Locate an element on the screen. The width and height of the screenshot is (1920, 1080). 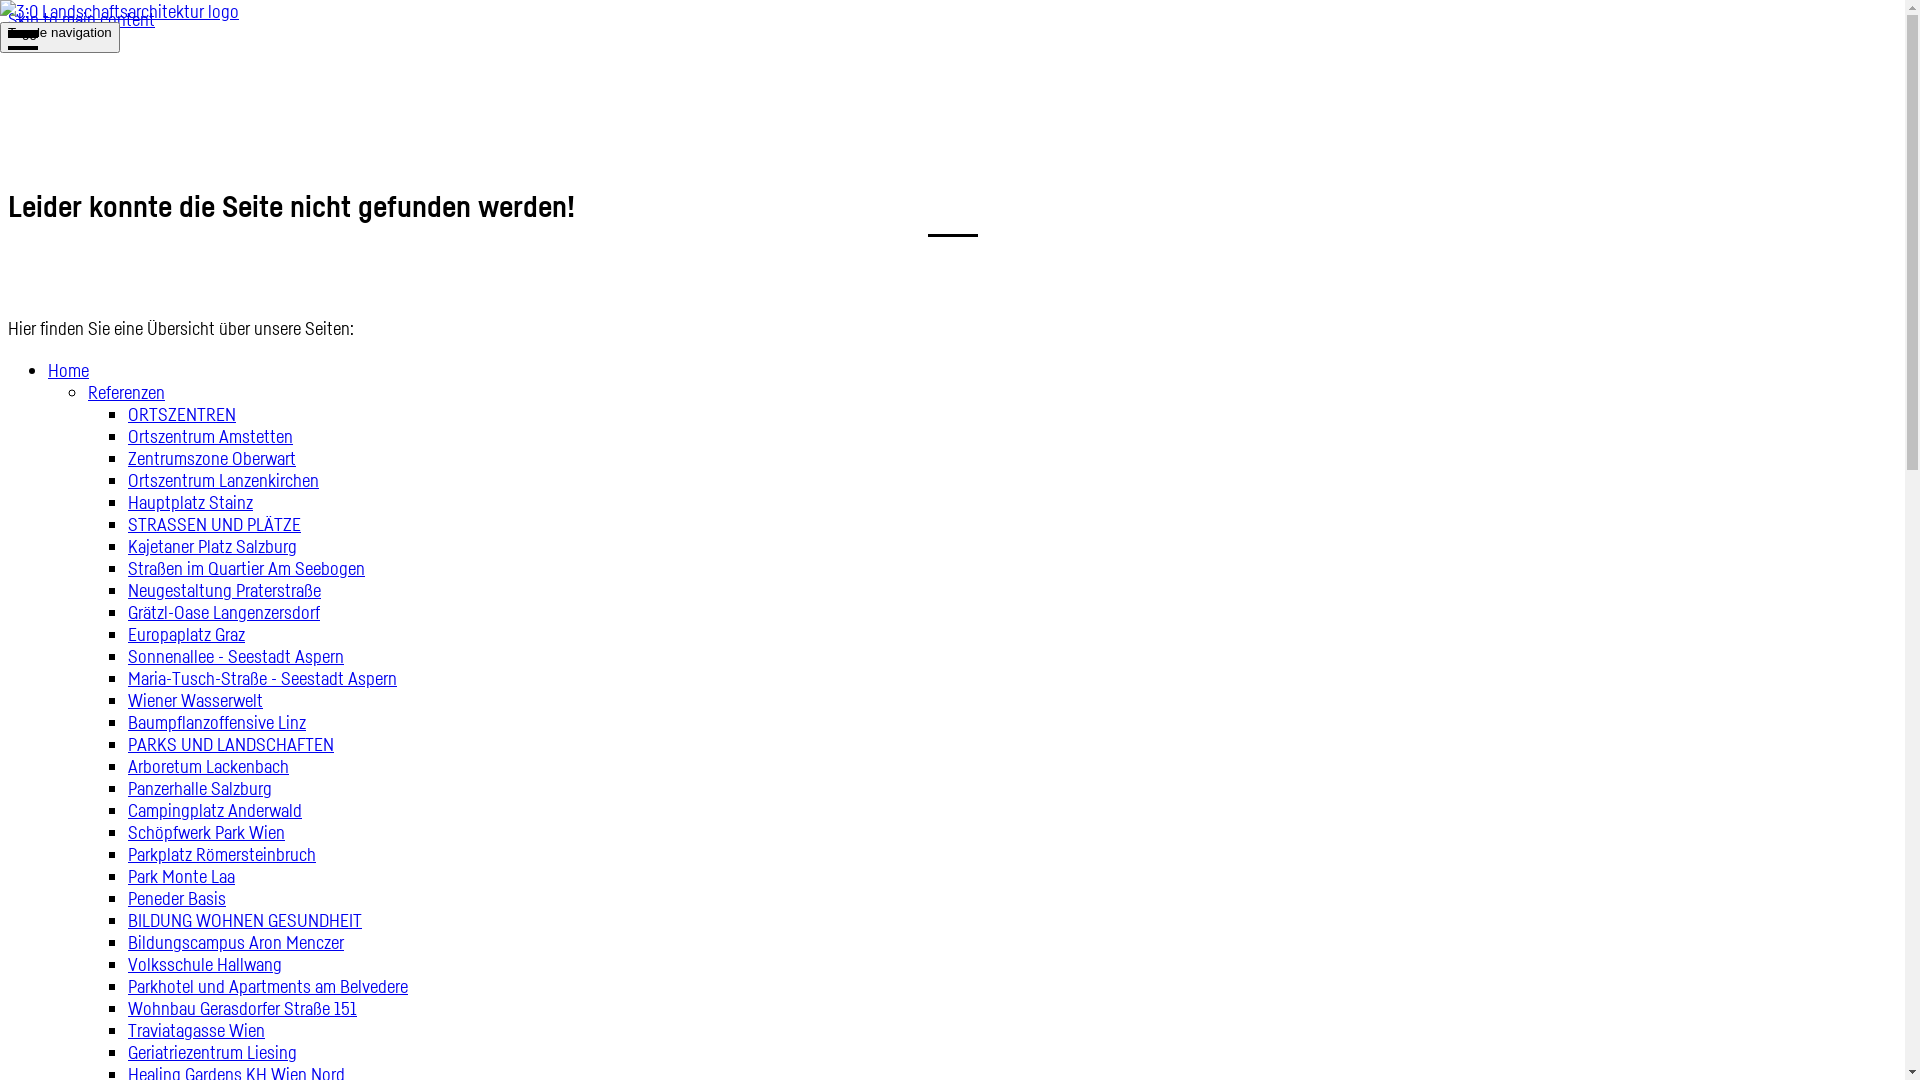
Zentrumszone Oberwart is located at coordinates (212, 458).